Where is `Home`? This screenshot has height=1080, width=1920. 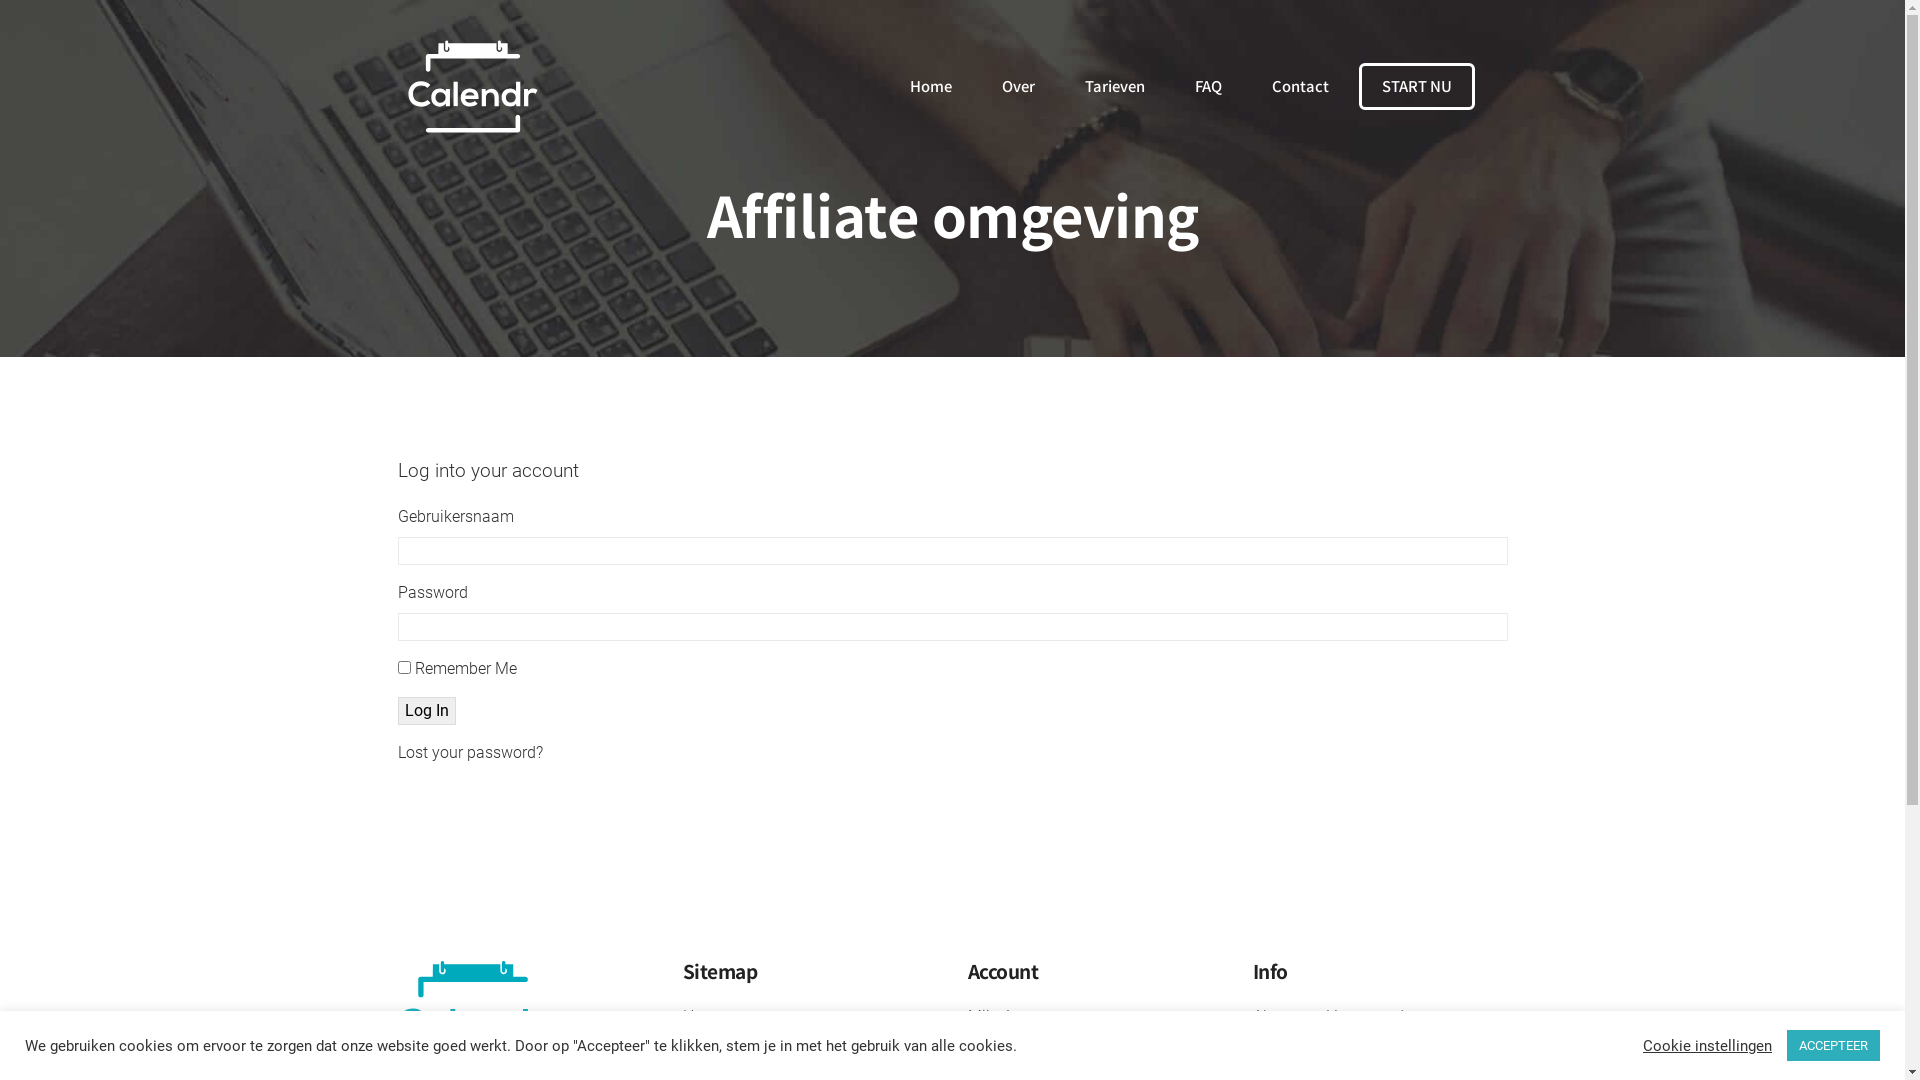 Home is located at coordinates (703, 1016).